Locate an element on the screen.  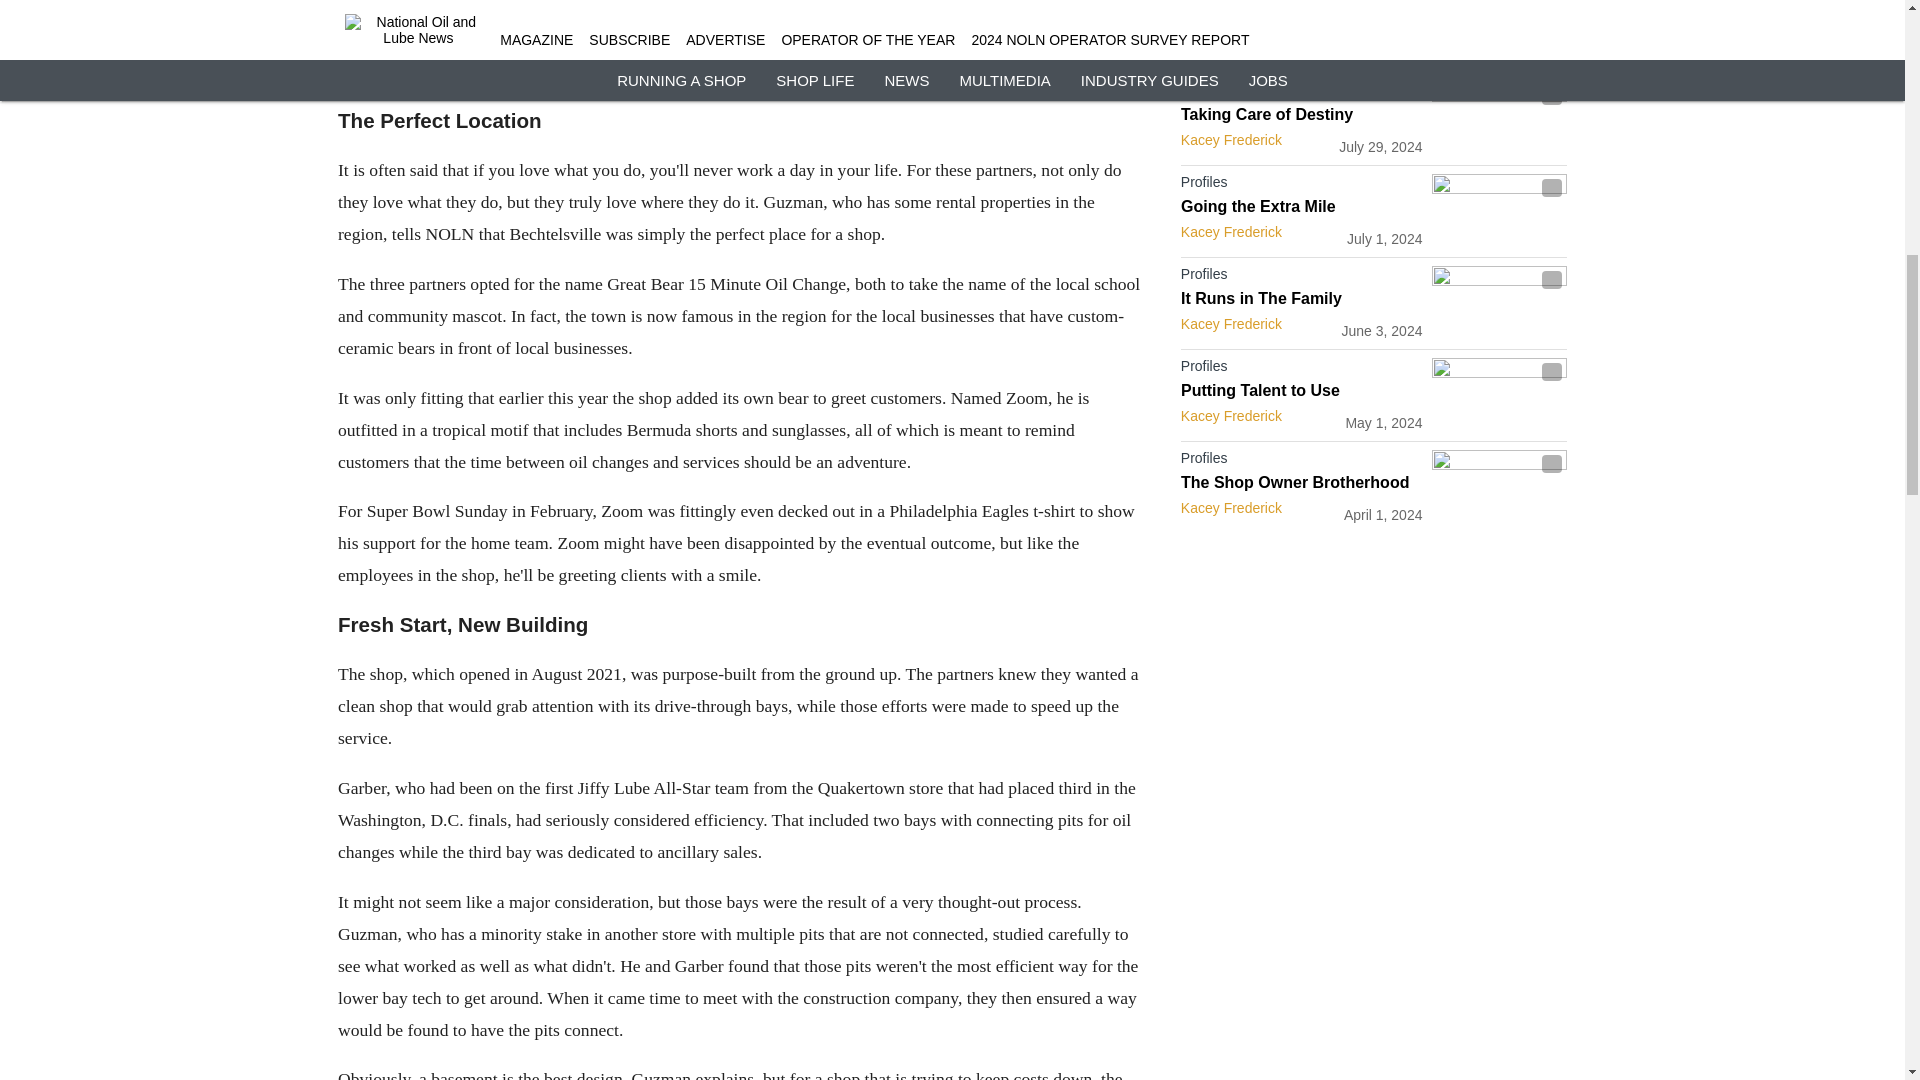
Taking Care of Destiny is located at coordinates (1301, 114).